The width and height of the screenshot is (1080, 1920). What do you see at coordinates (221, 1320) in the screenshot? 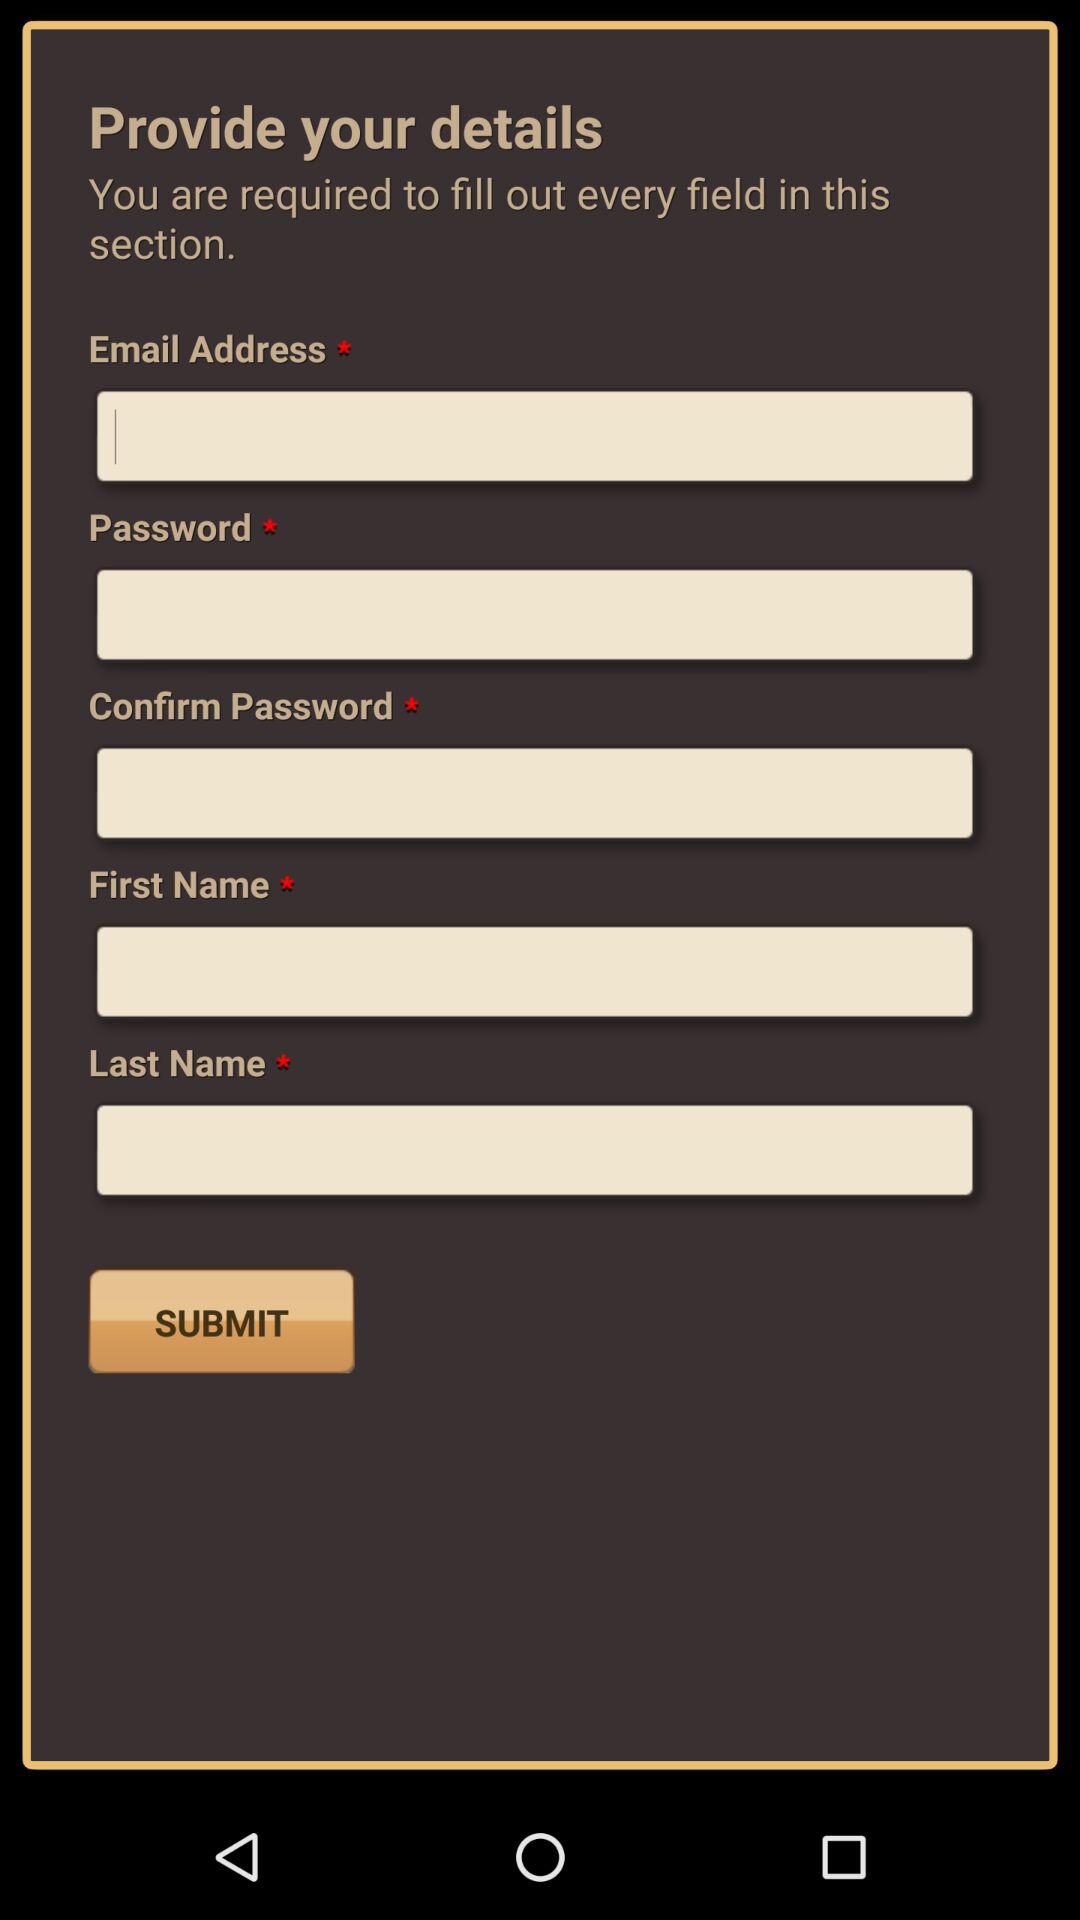
I see `press submit item` at bounding box center [221, 1320].